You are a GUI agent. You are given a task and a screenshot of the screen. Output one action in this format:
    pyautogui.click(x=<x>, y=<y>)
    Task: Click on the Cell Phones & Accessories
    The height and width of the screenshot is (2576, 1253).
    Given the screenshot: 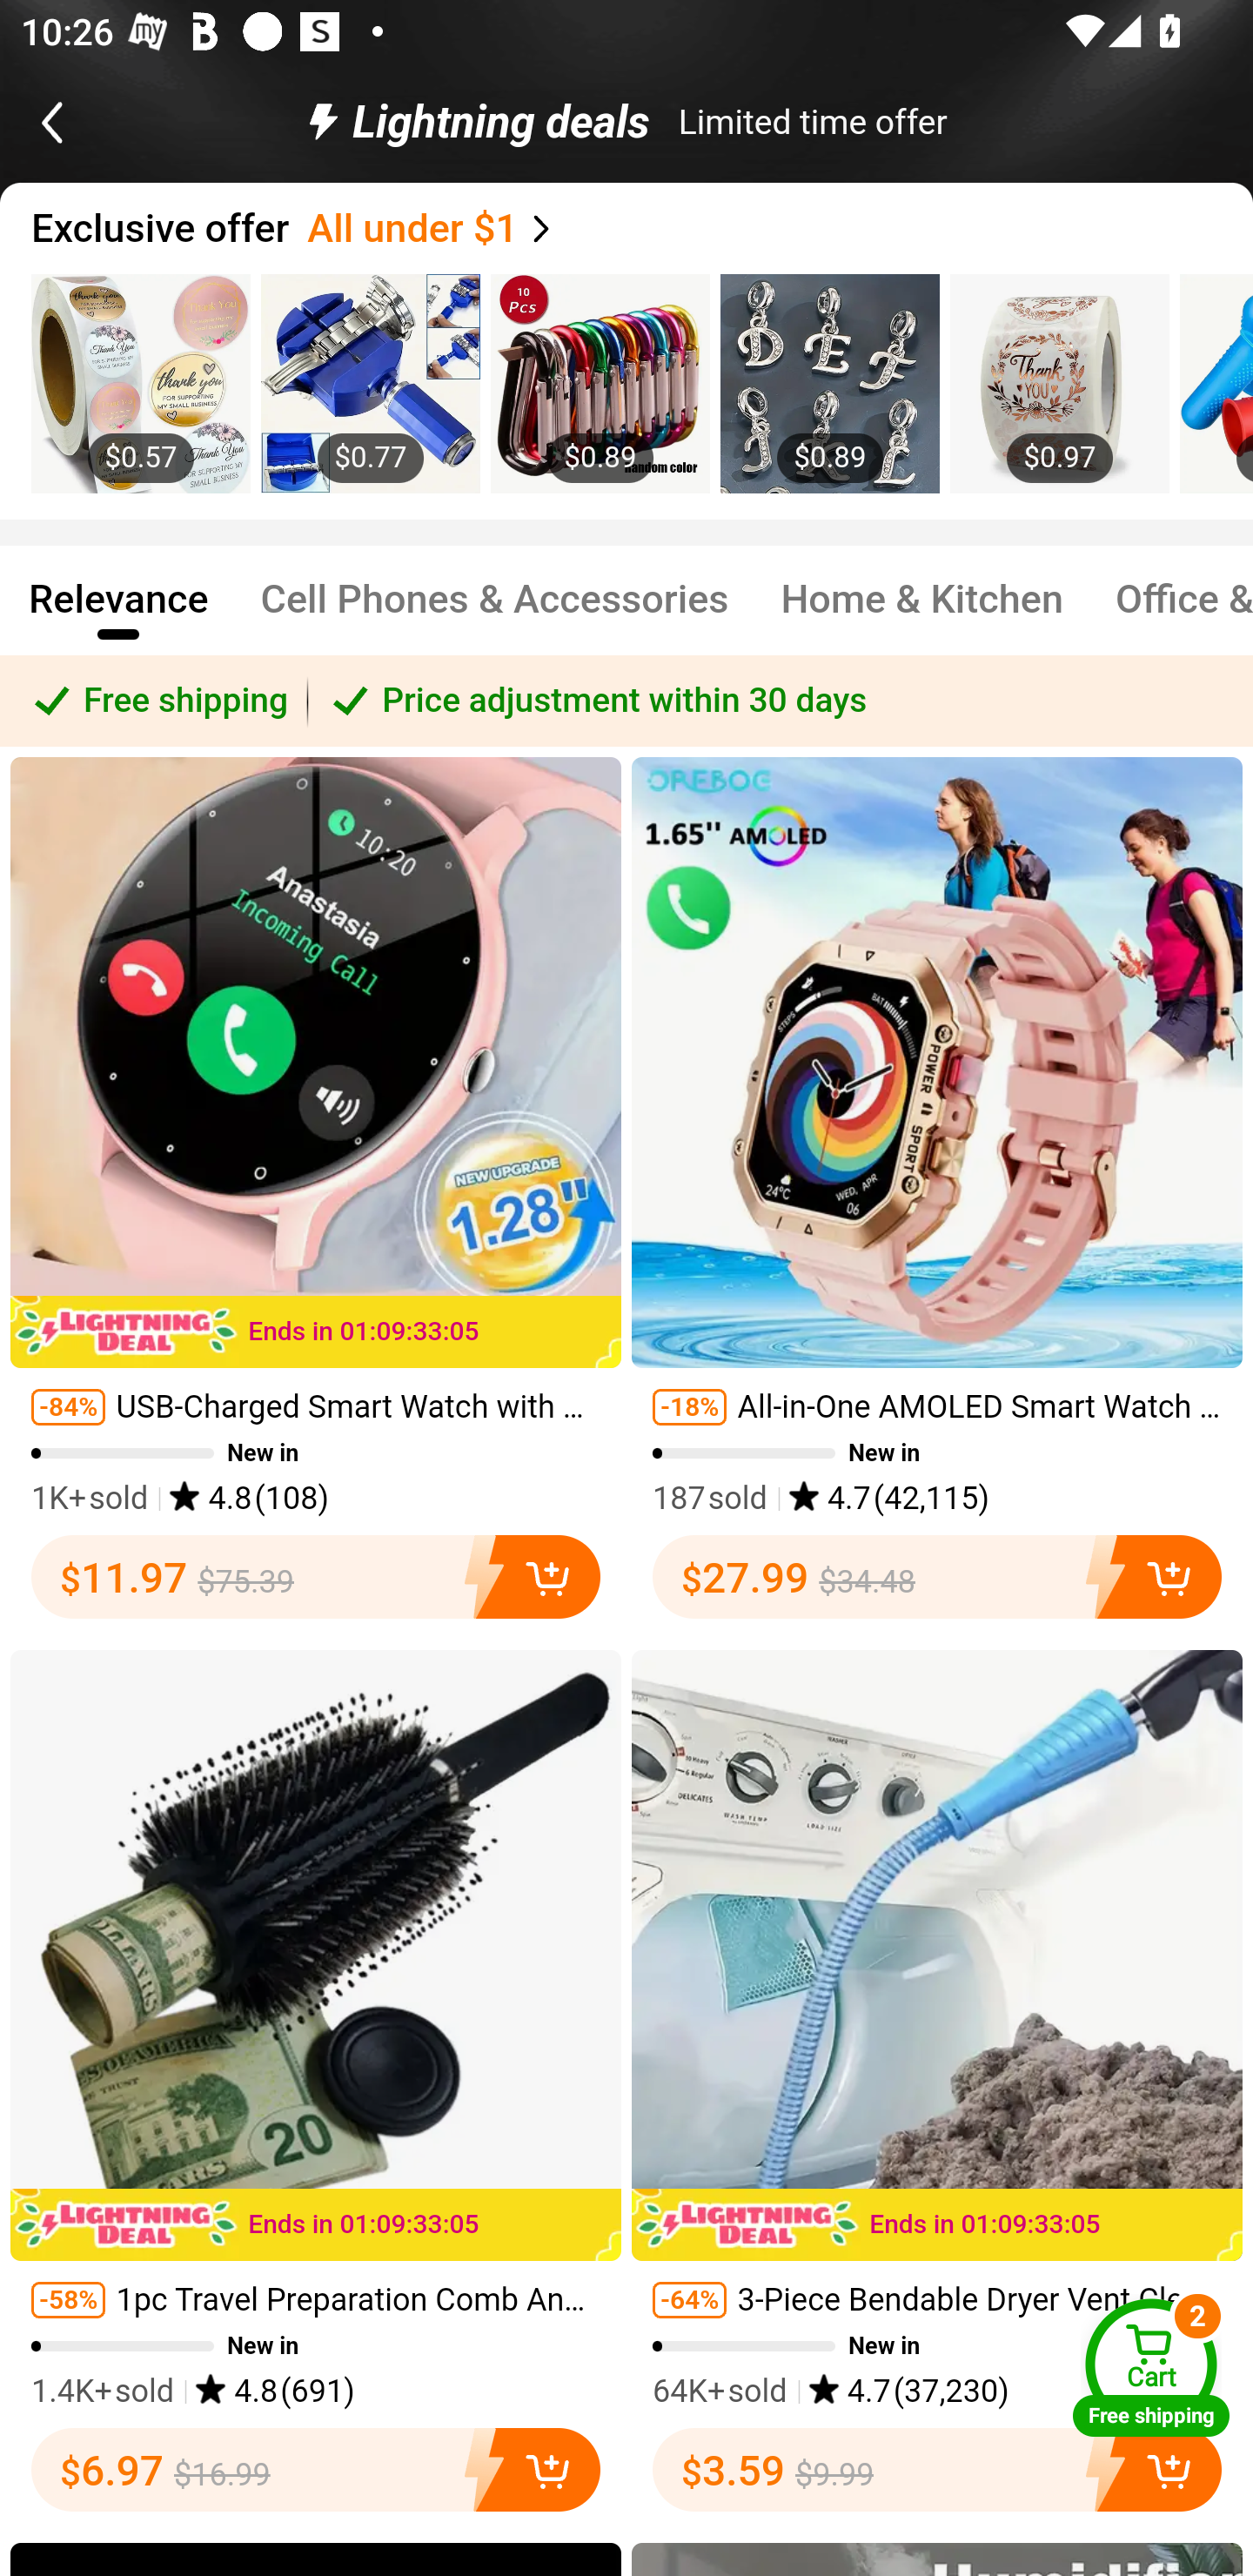 What is the action you would take?
    pyautogui.click(x=494, y=613)
    